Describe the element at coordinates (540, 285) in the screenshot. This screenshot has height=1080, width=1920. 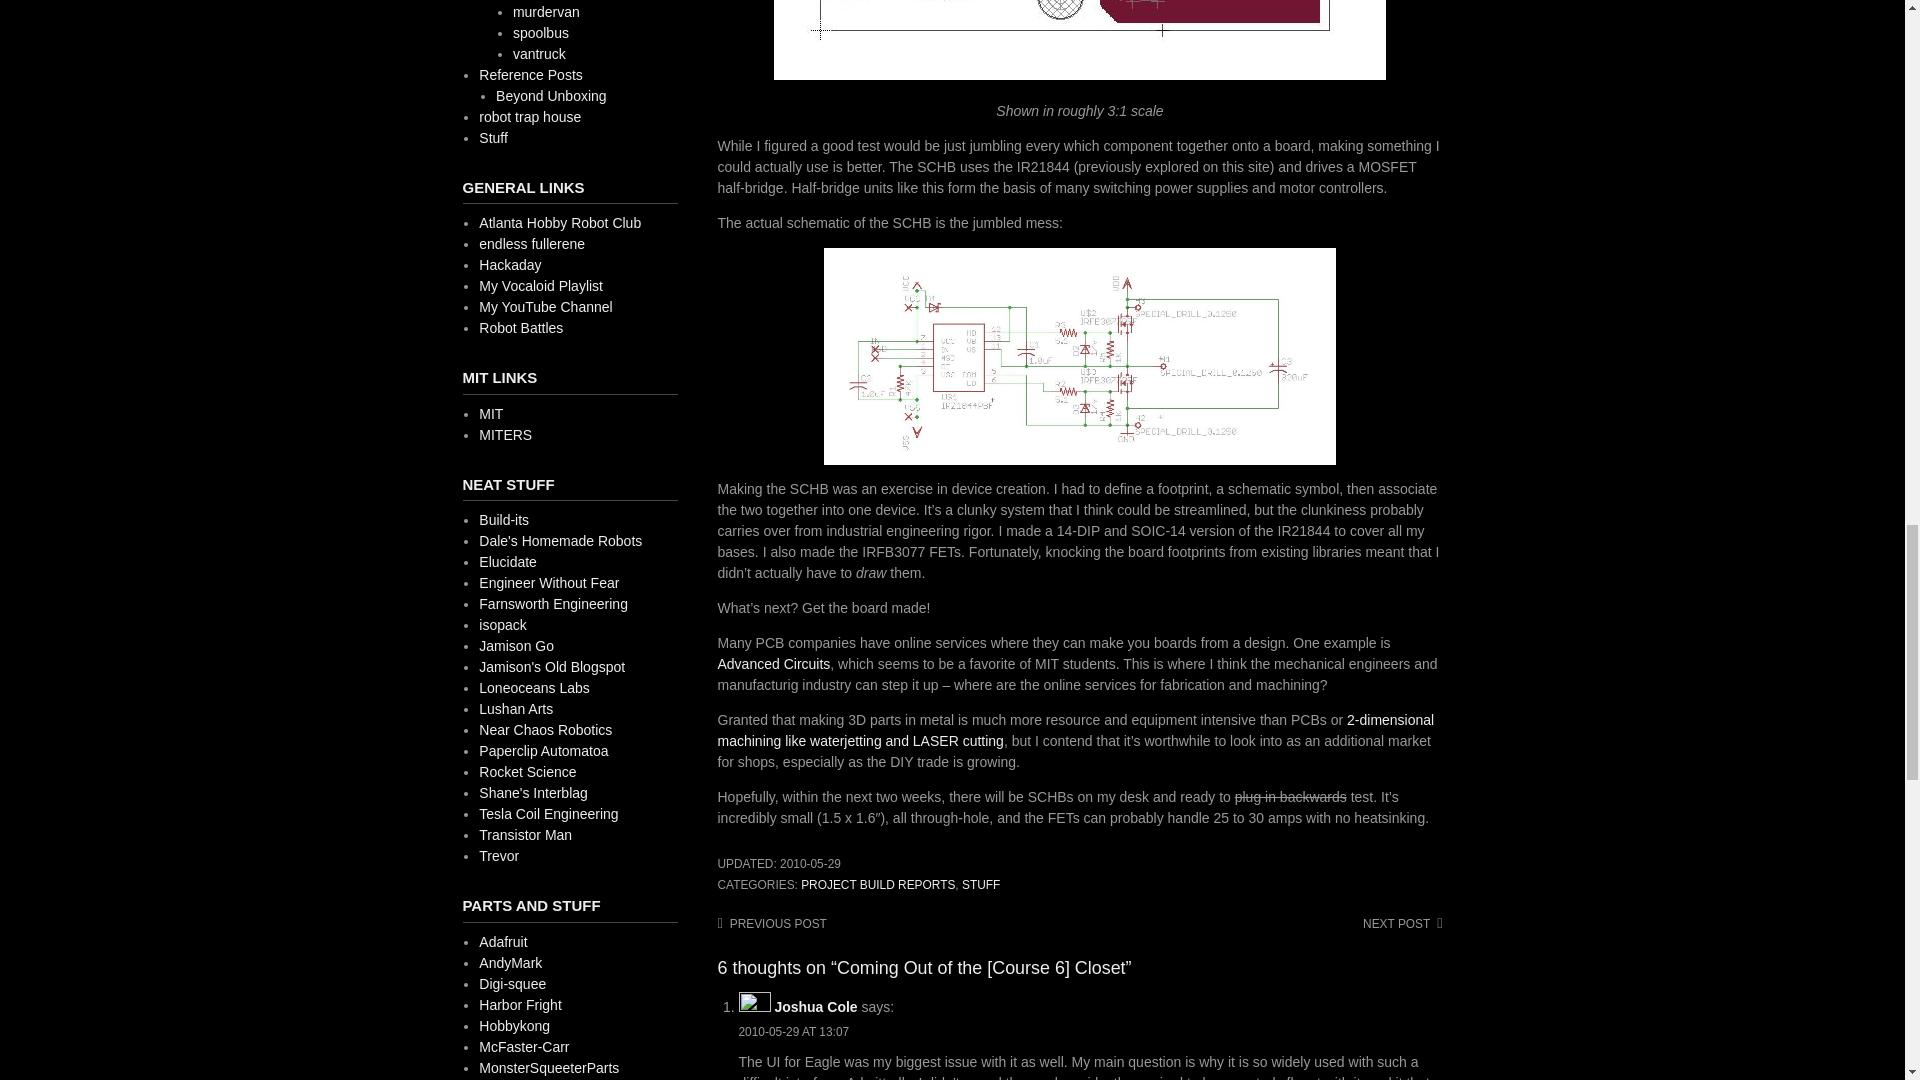
I see `lol miku ` at that location.